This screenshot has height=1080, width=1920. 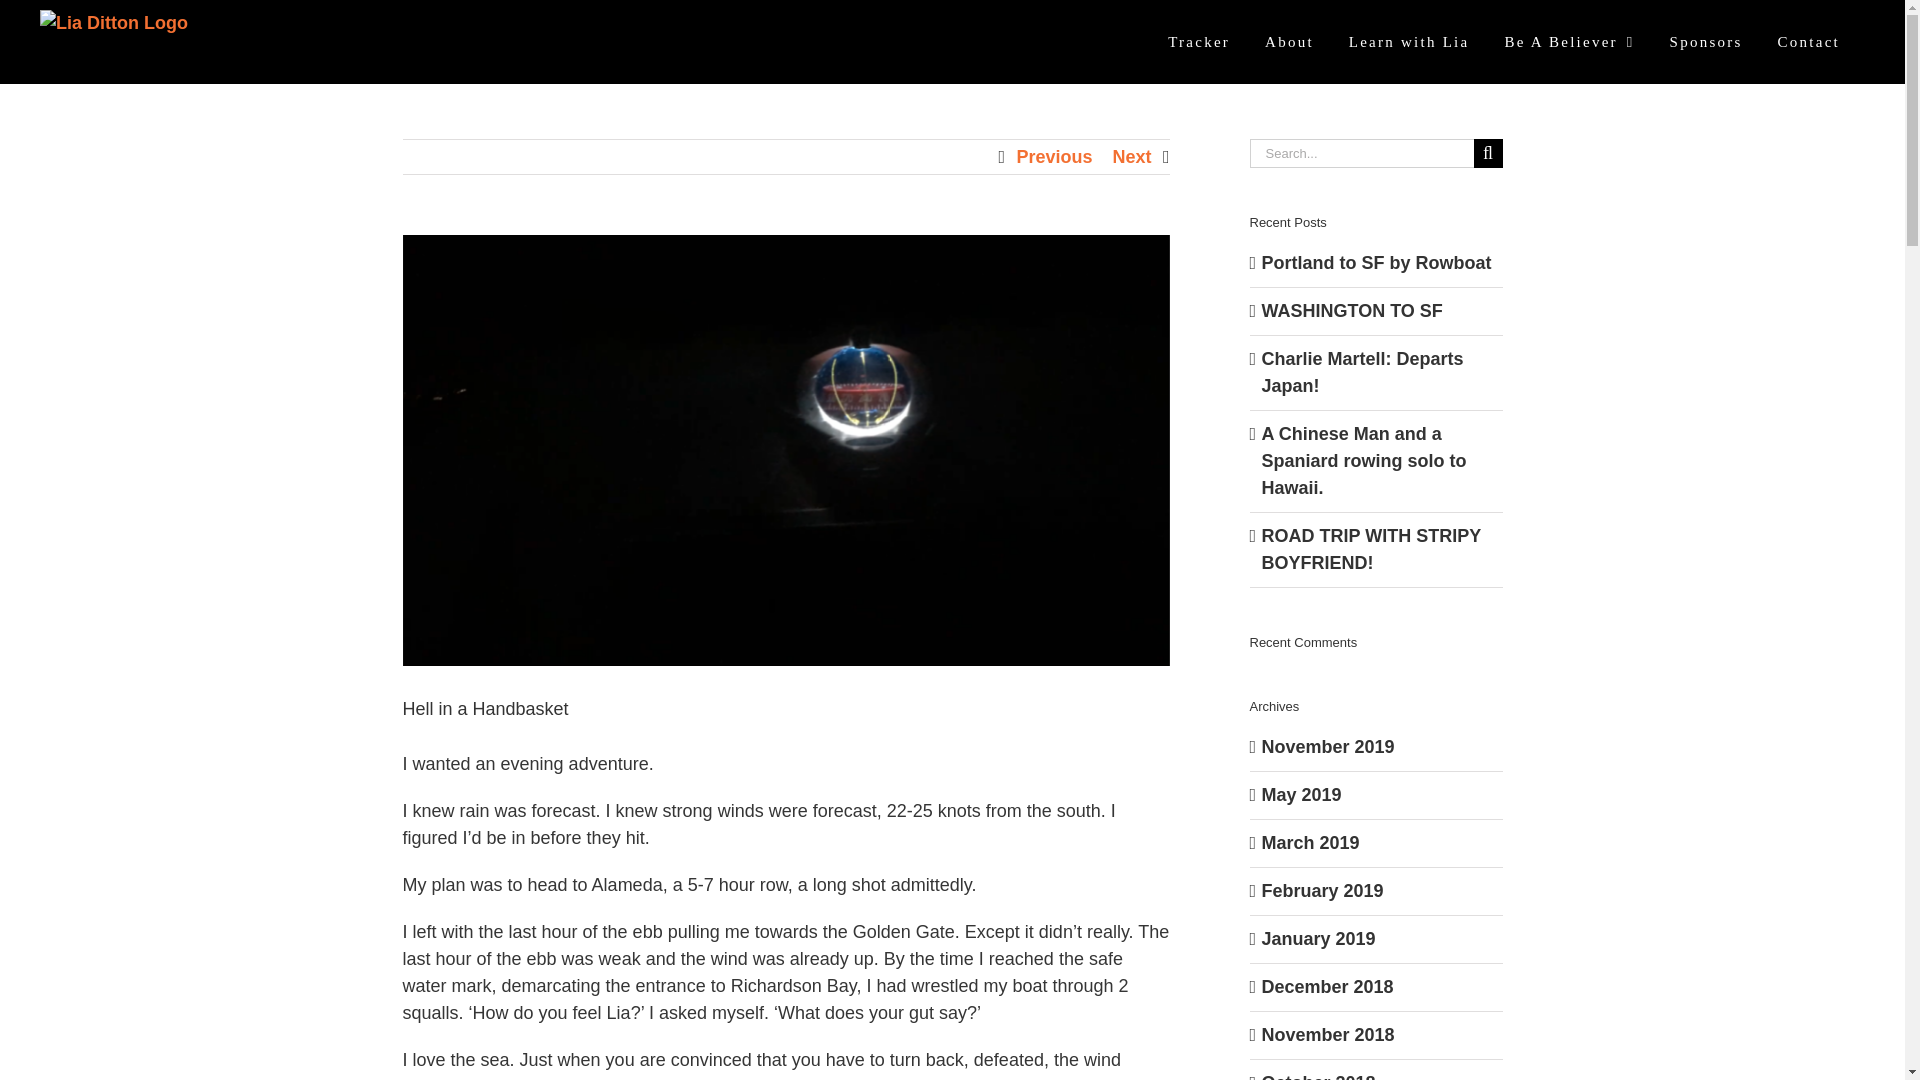 What do you see at coordinates (1410, 42) in the screenshot?
I see `Learn with Lia` at bounding box center [1410, 42].